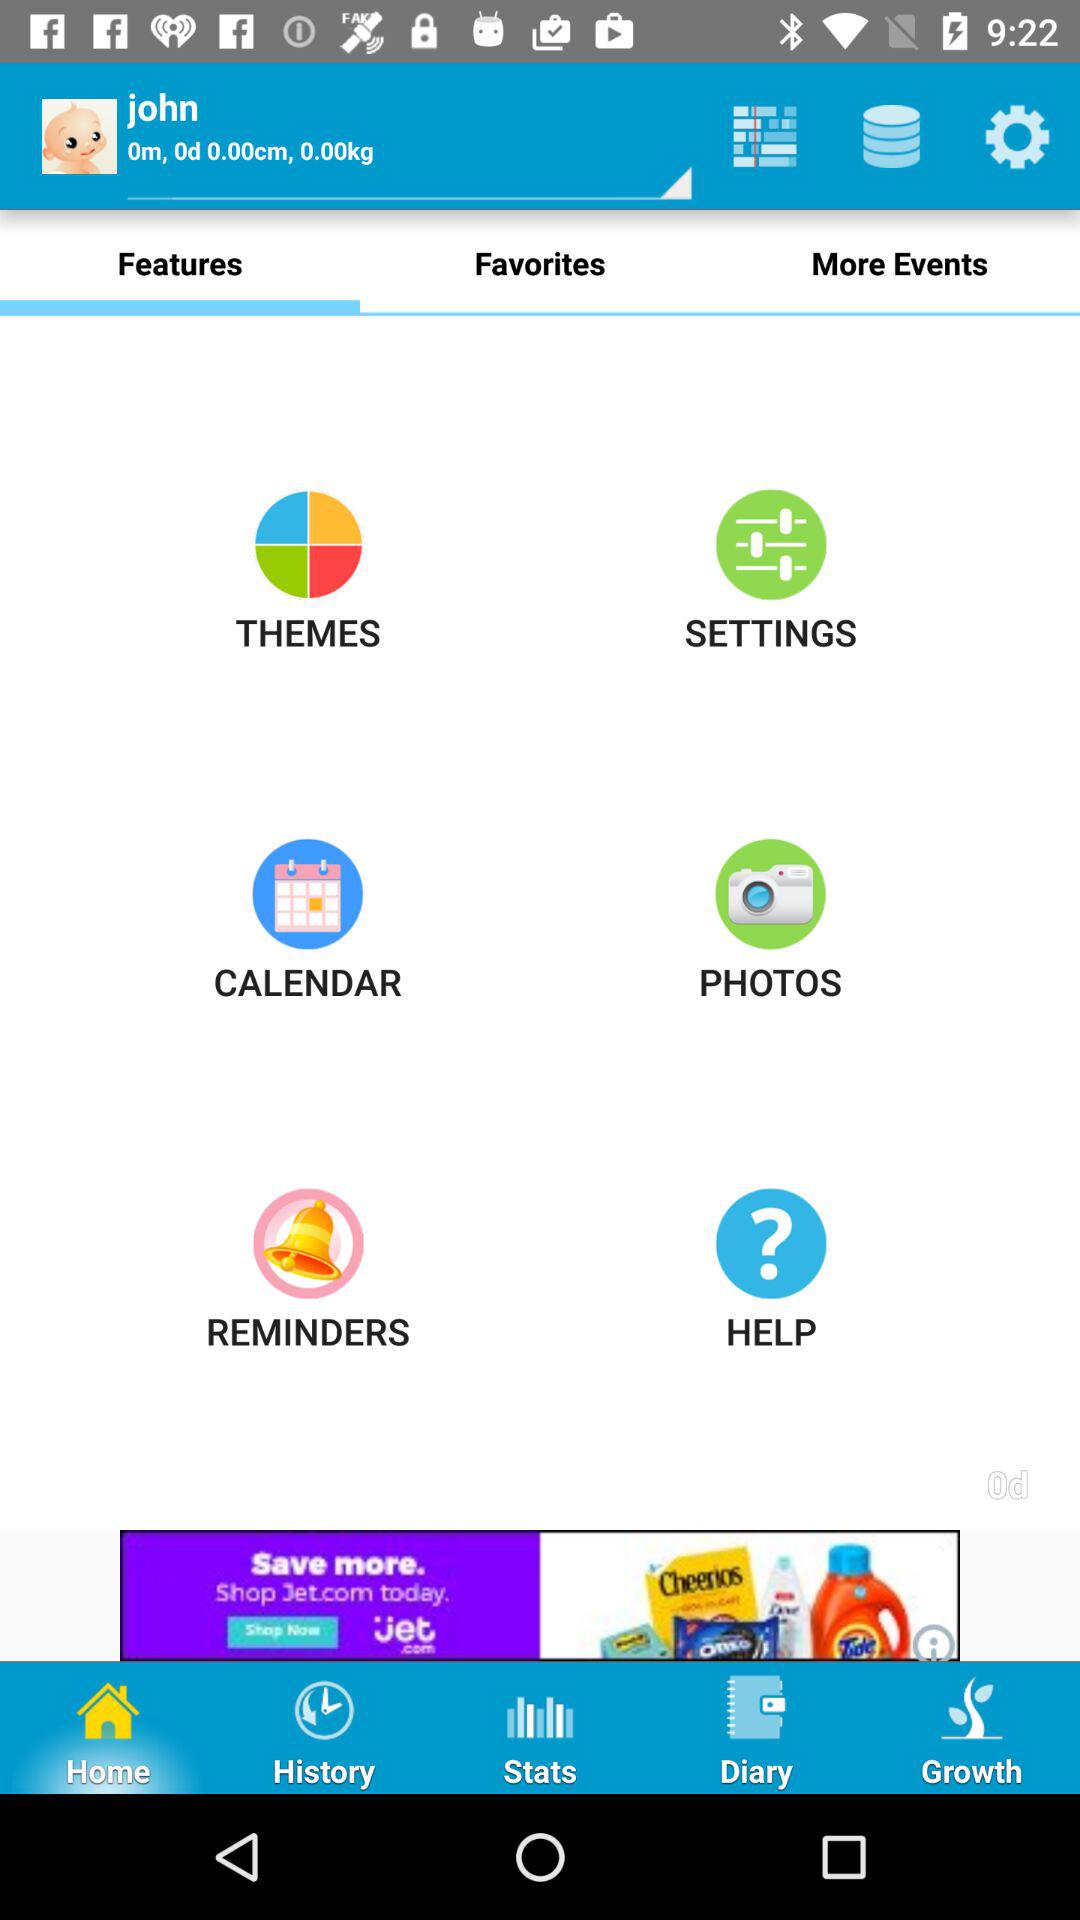 The image size is (1080, 1920). I want to click on show settings, so click(1017, 136).